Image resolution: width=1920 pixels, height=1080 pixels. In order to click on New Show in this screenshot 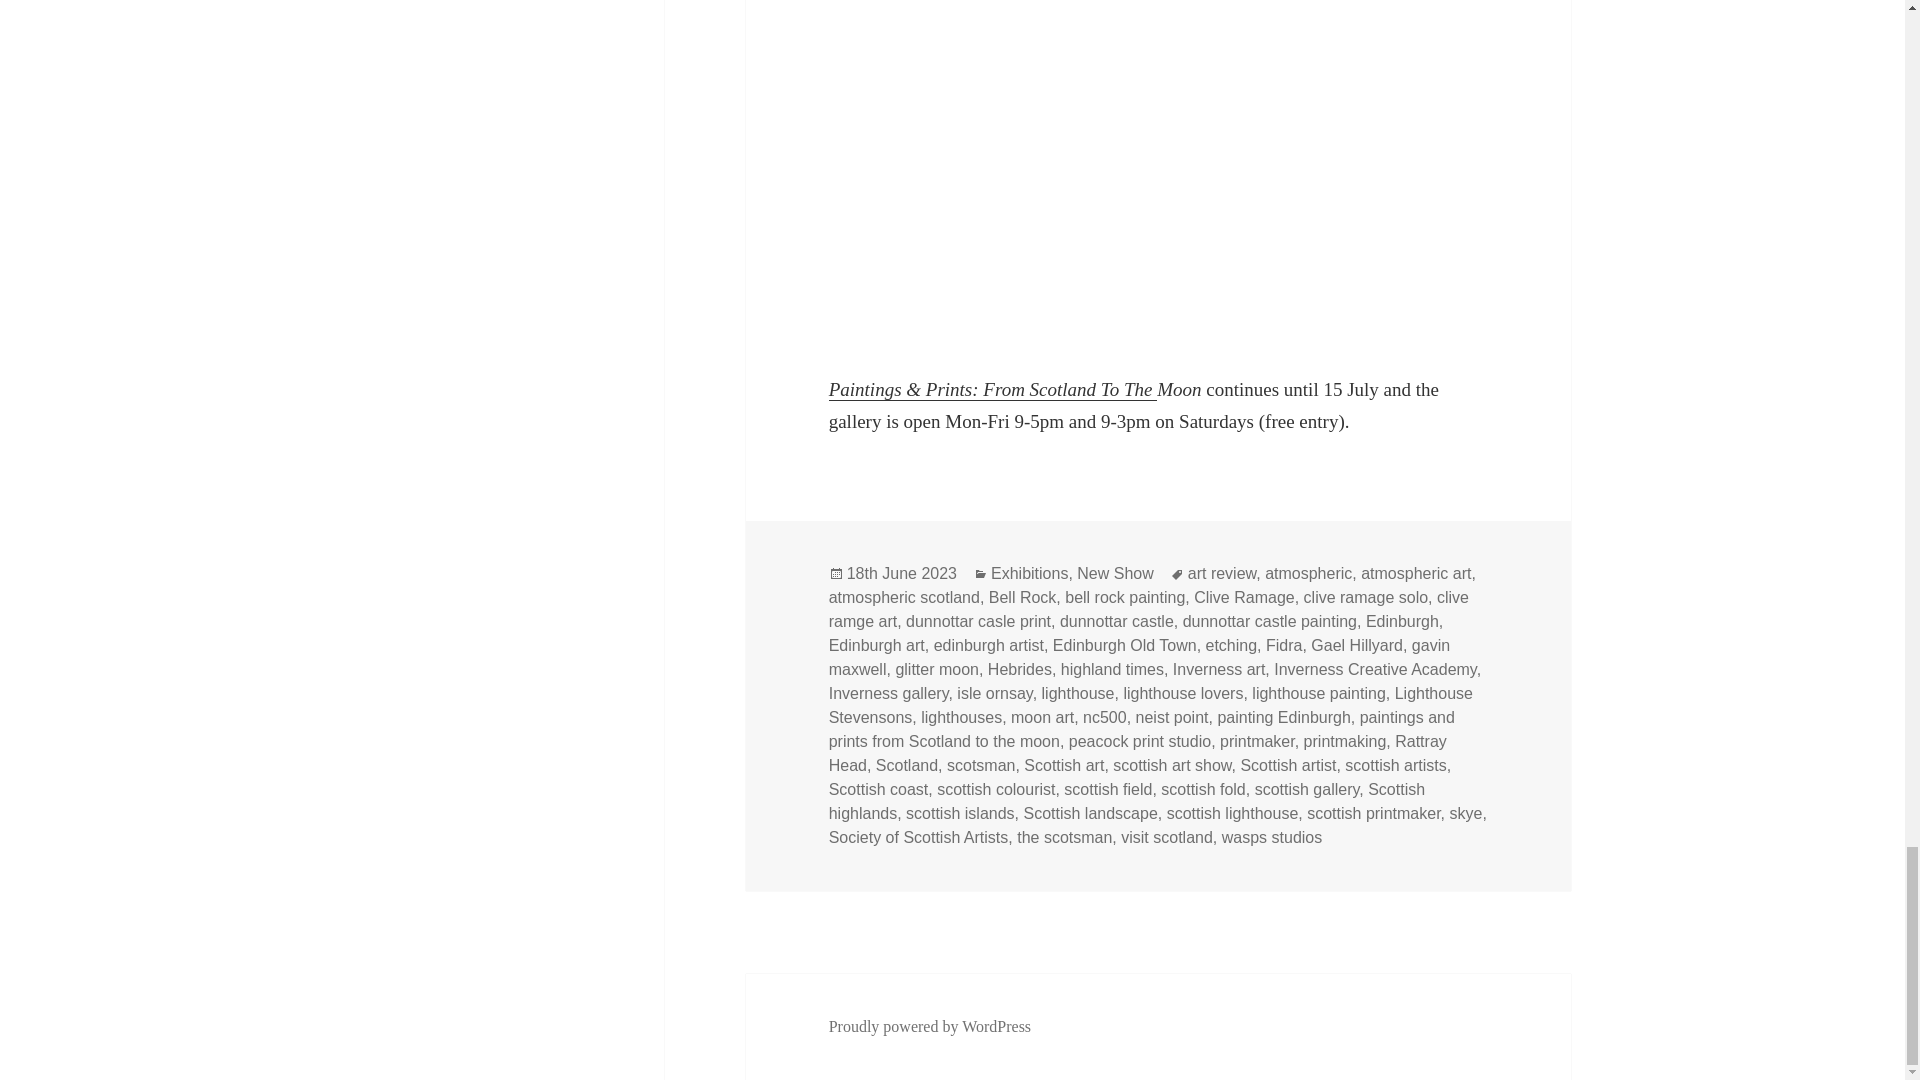, I will do `click(1115, 574)`.